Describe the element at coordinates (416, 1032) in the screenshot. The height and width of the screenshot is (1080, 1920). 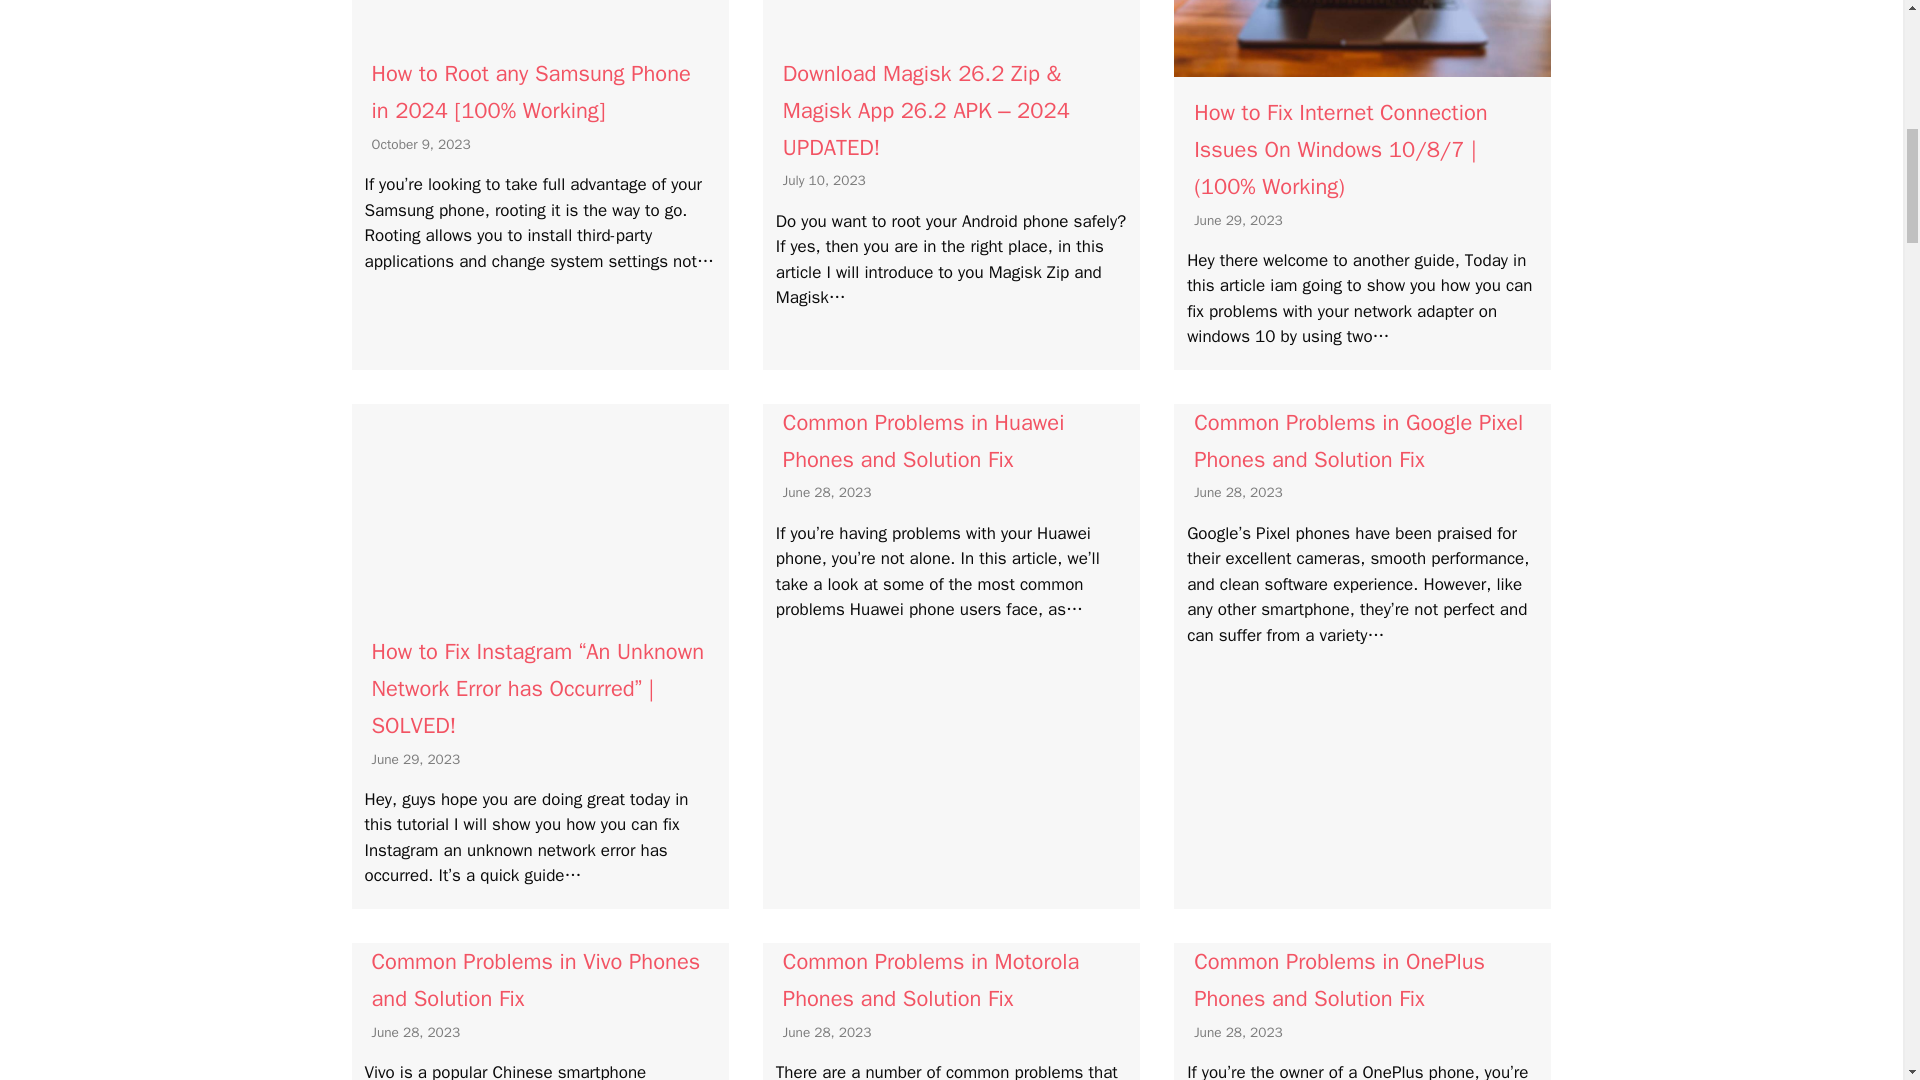
I see `June 28, 2023` at that location.